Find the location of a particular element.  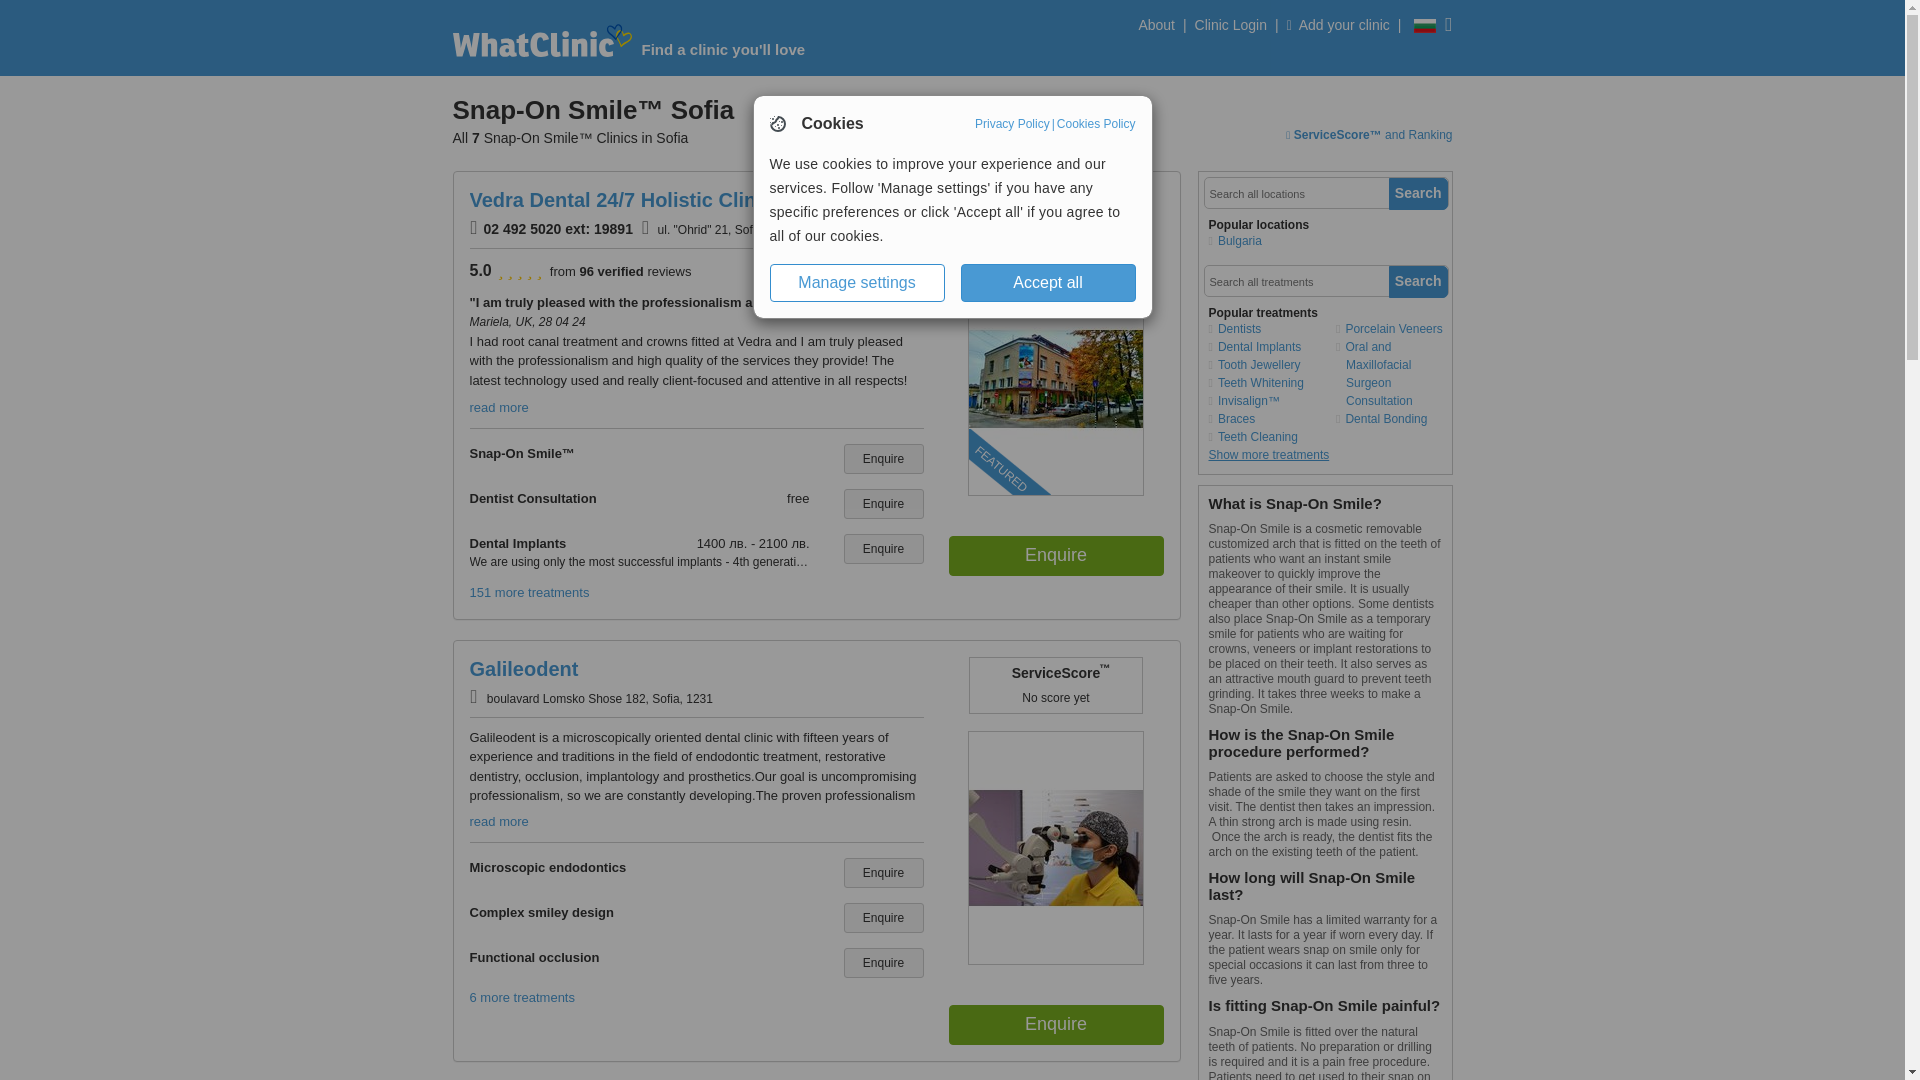

Porcelain Veneers is located at coordinates (1394, 328).